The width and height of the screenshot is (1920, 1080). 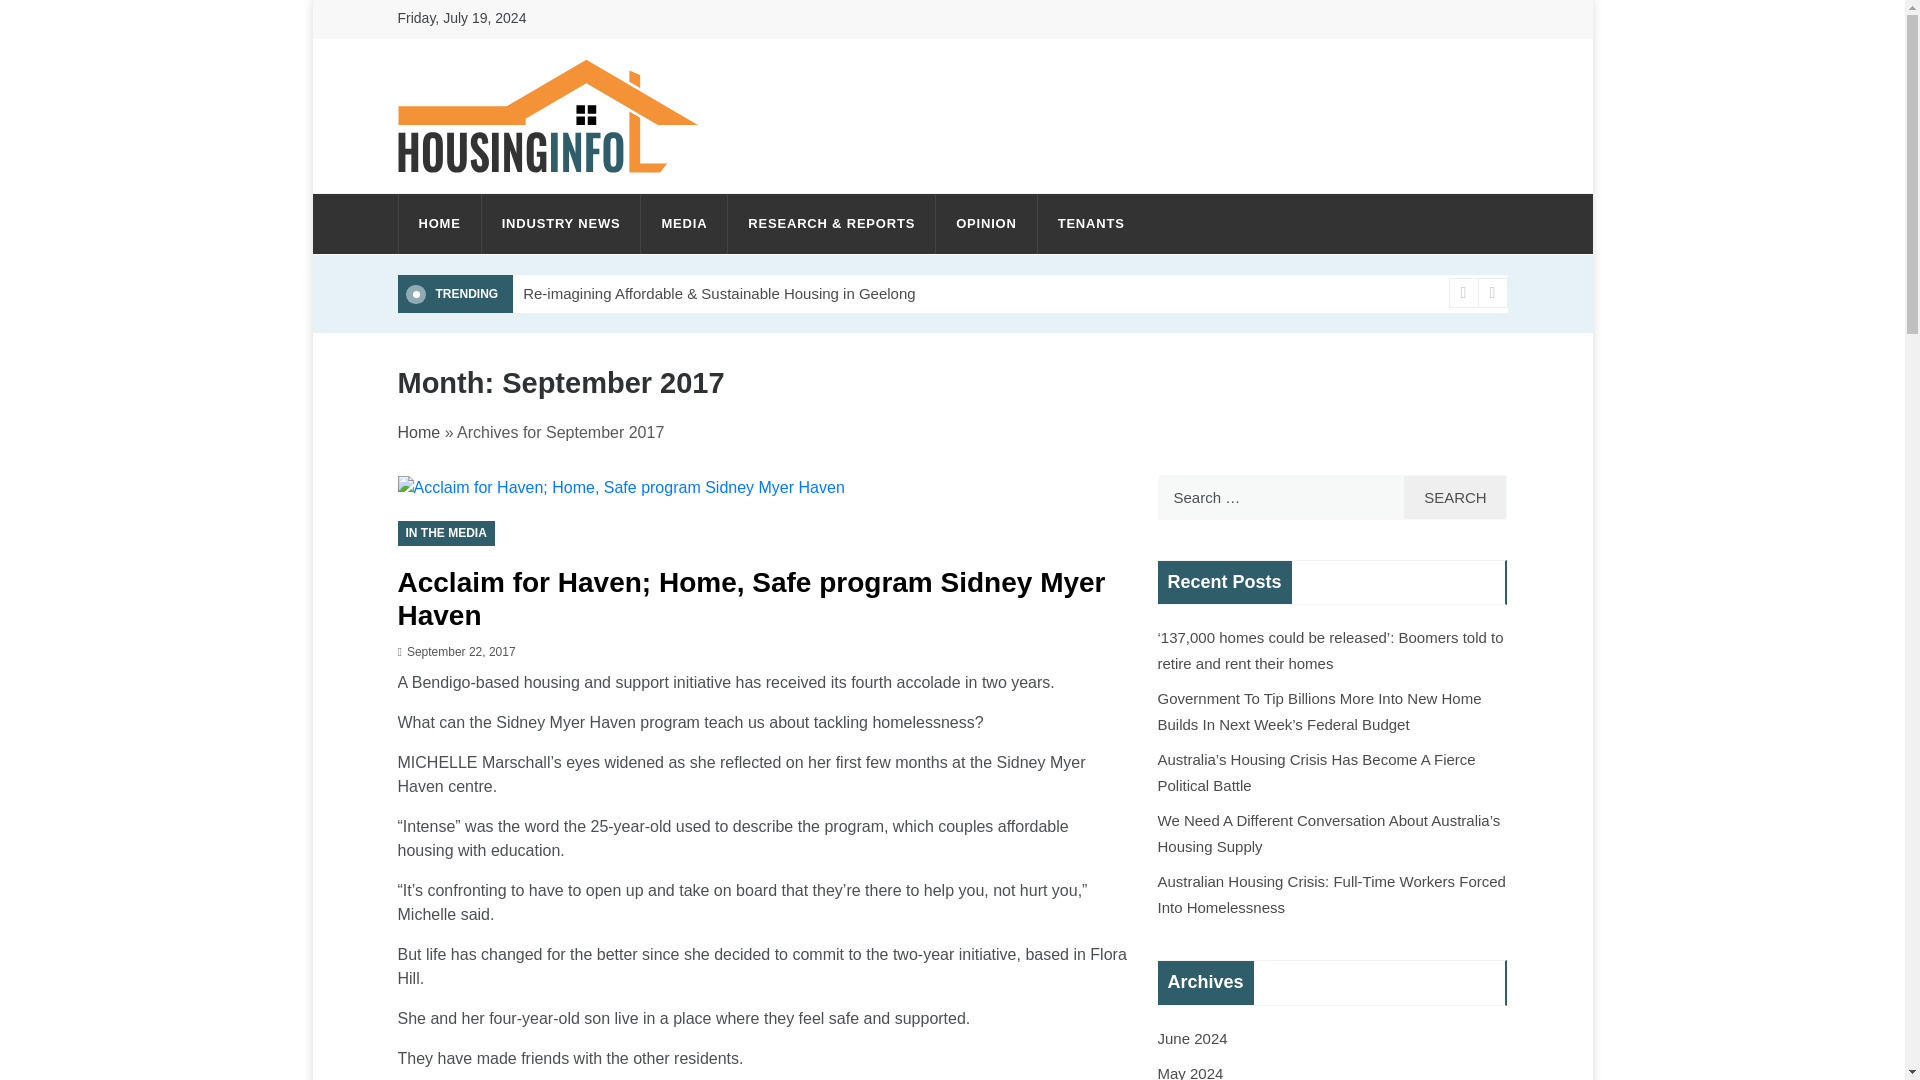 What do you see at coordinates (684, 224) in the screenshot?
I see `MEDIA` at bounding box center [684, 224].